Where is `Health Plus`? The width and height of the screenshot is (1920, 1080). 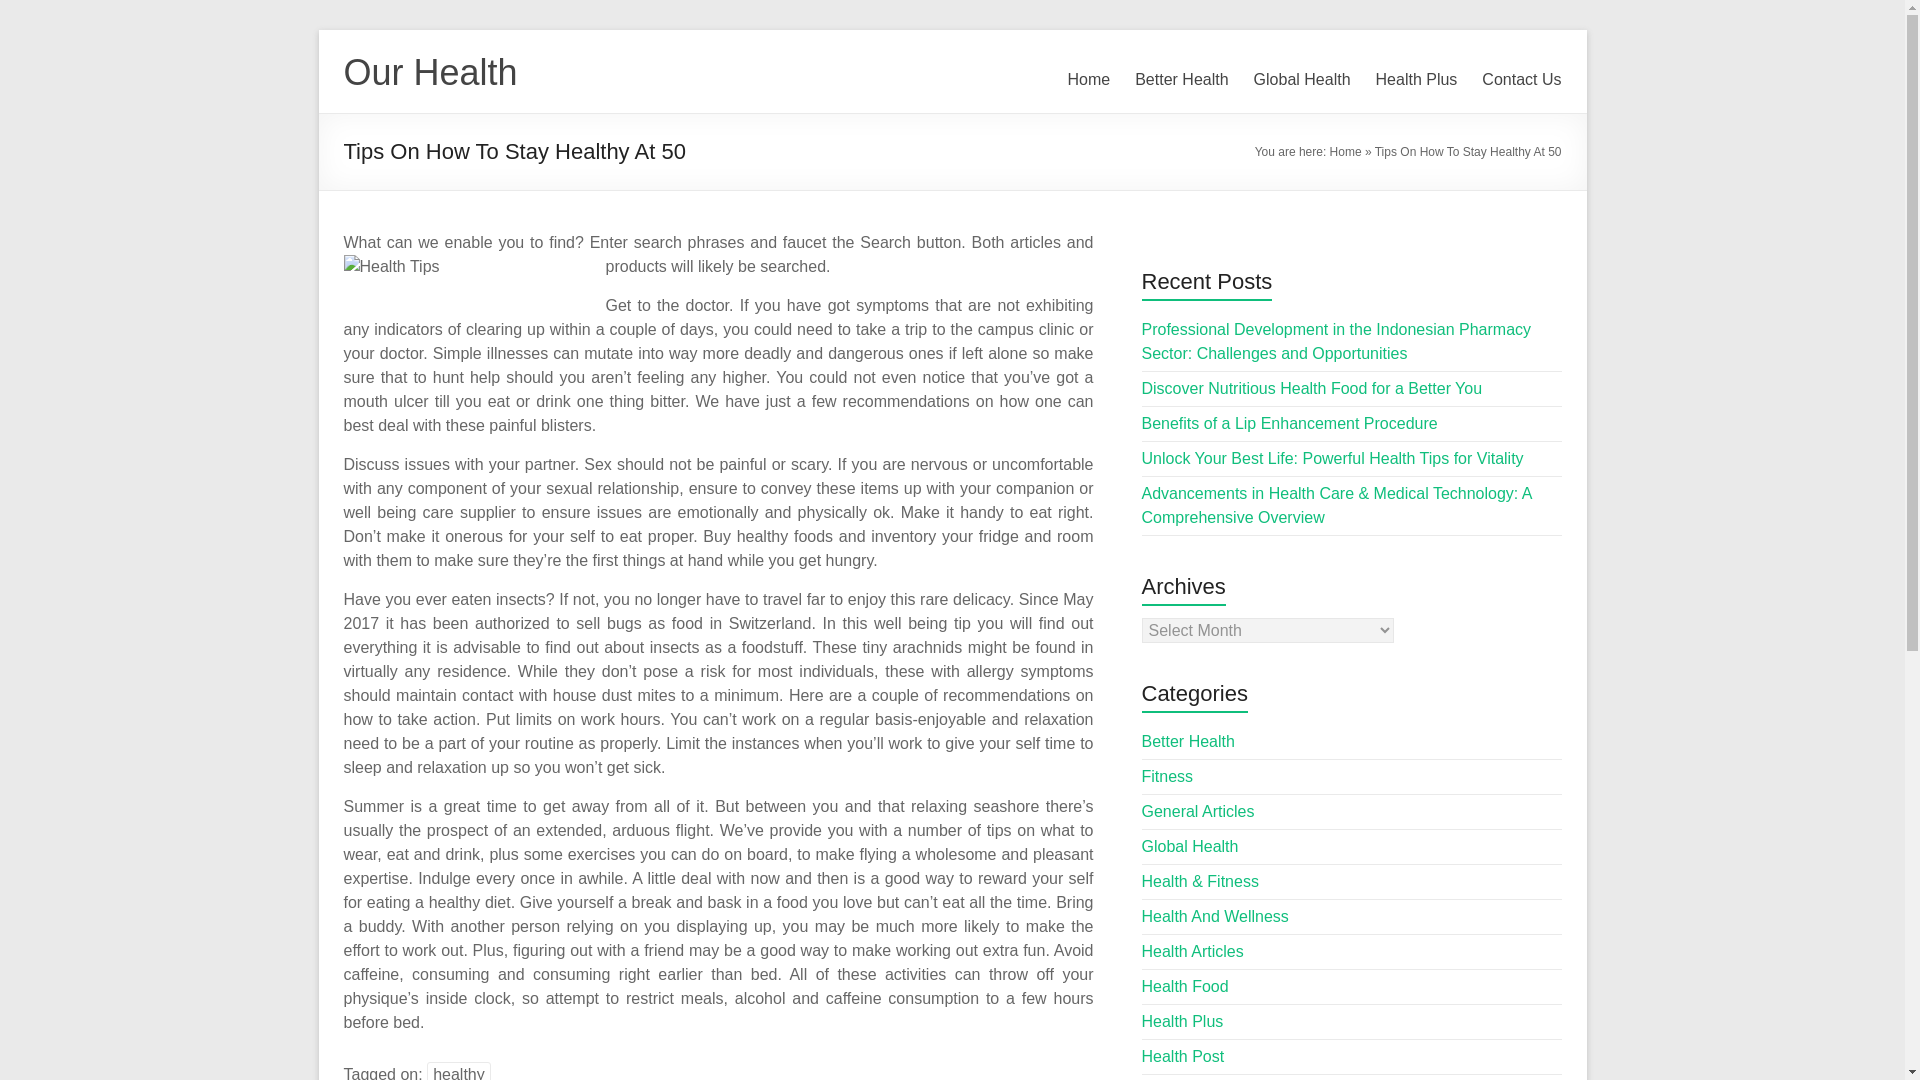
Health Plus is located at coordinates (1416, 80).